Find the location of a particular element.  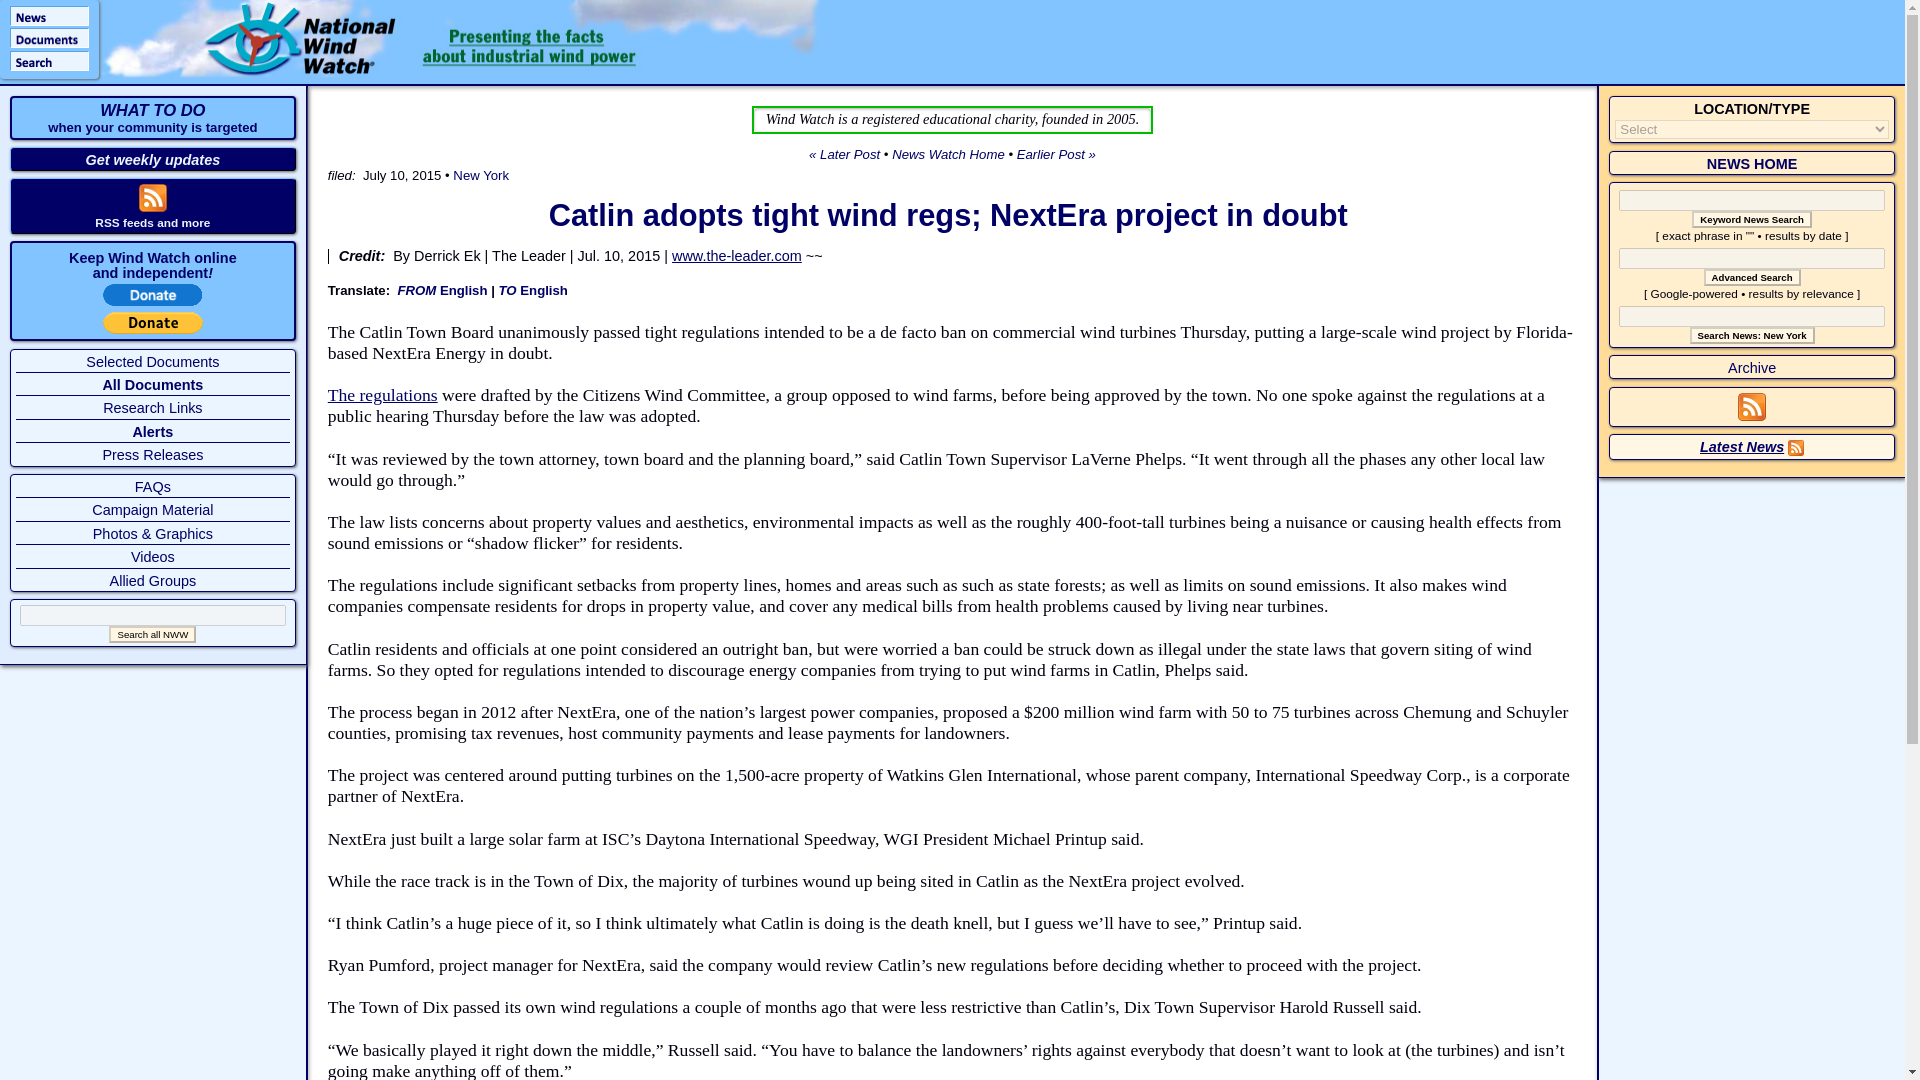

News Watch Home is located at coordinates (948, 154).